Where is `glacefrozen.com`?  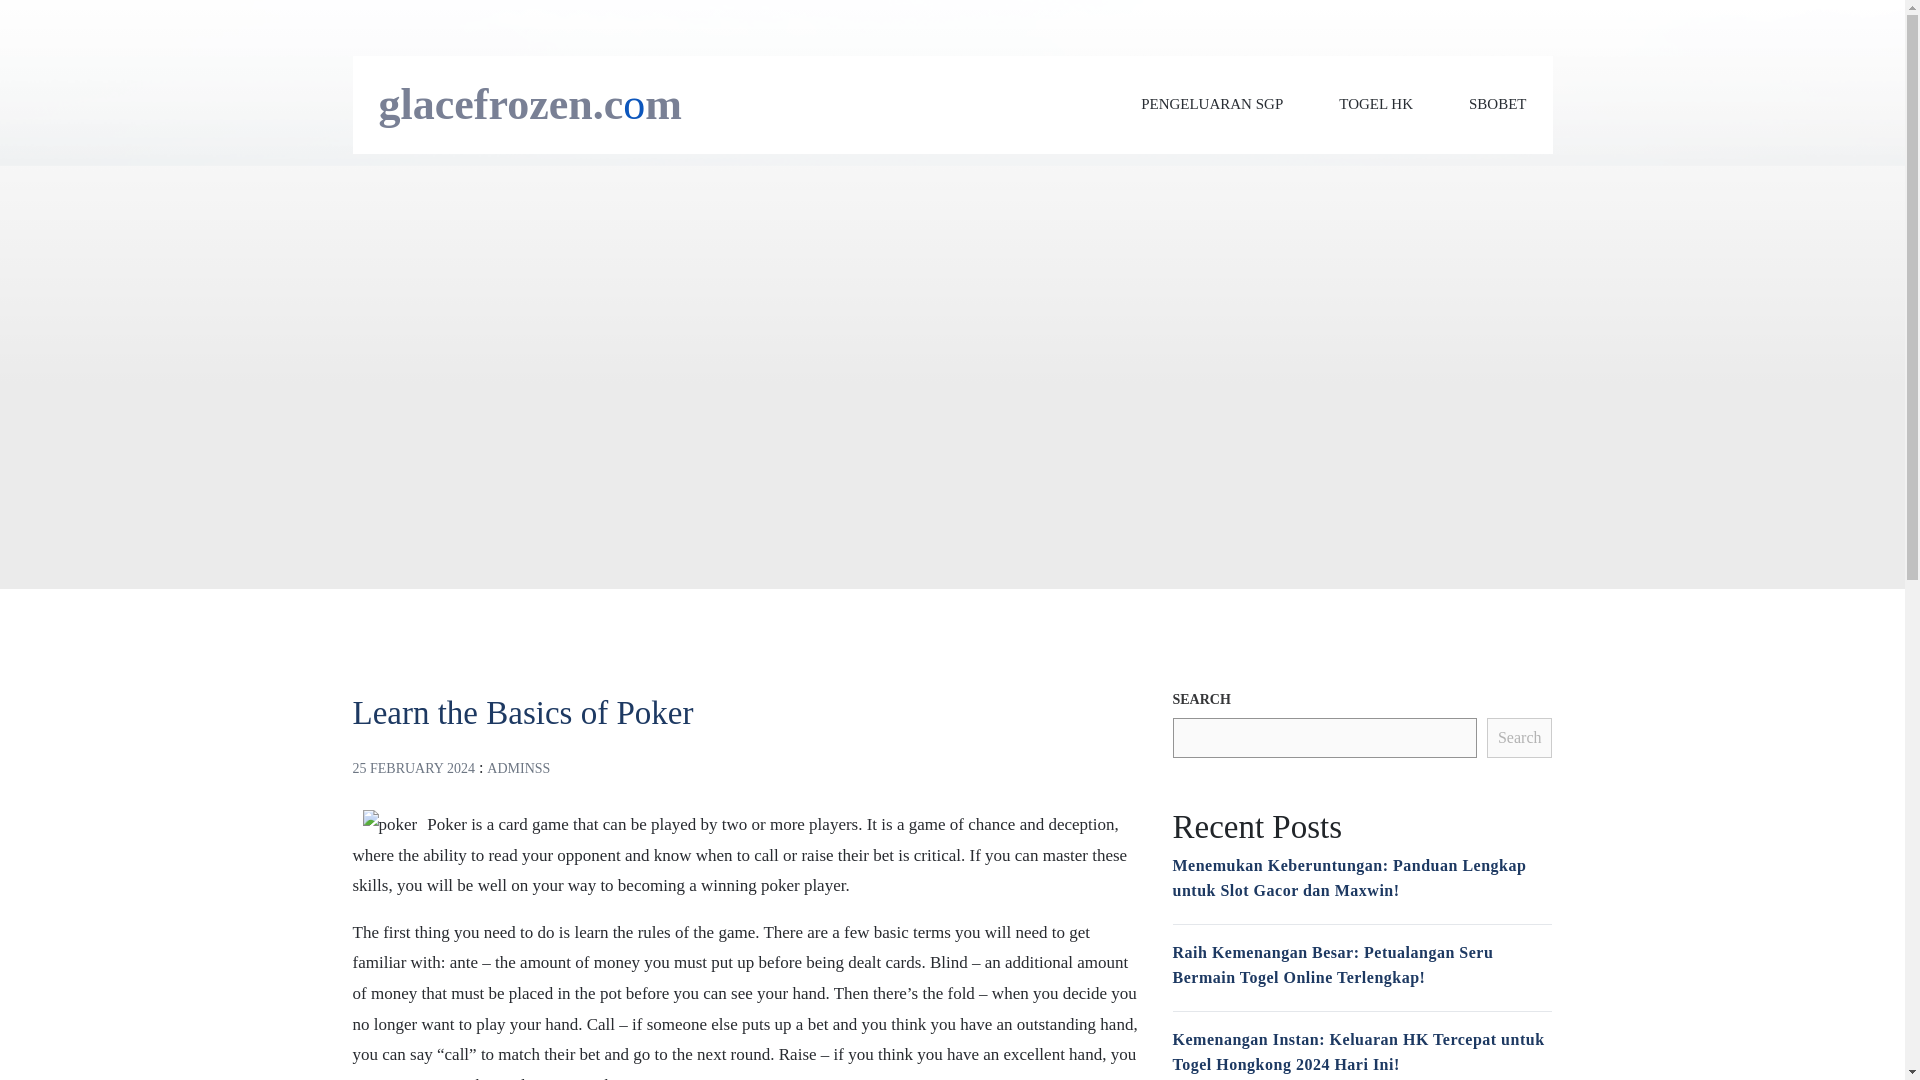 glacefrozen.com is located at coordinates (530, 104).